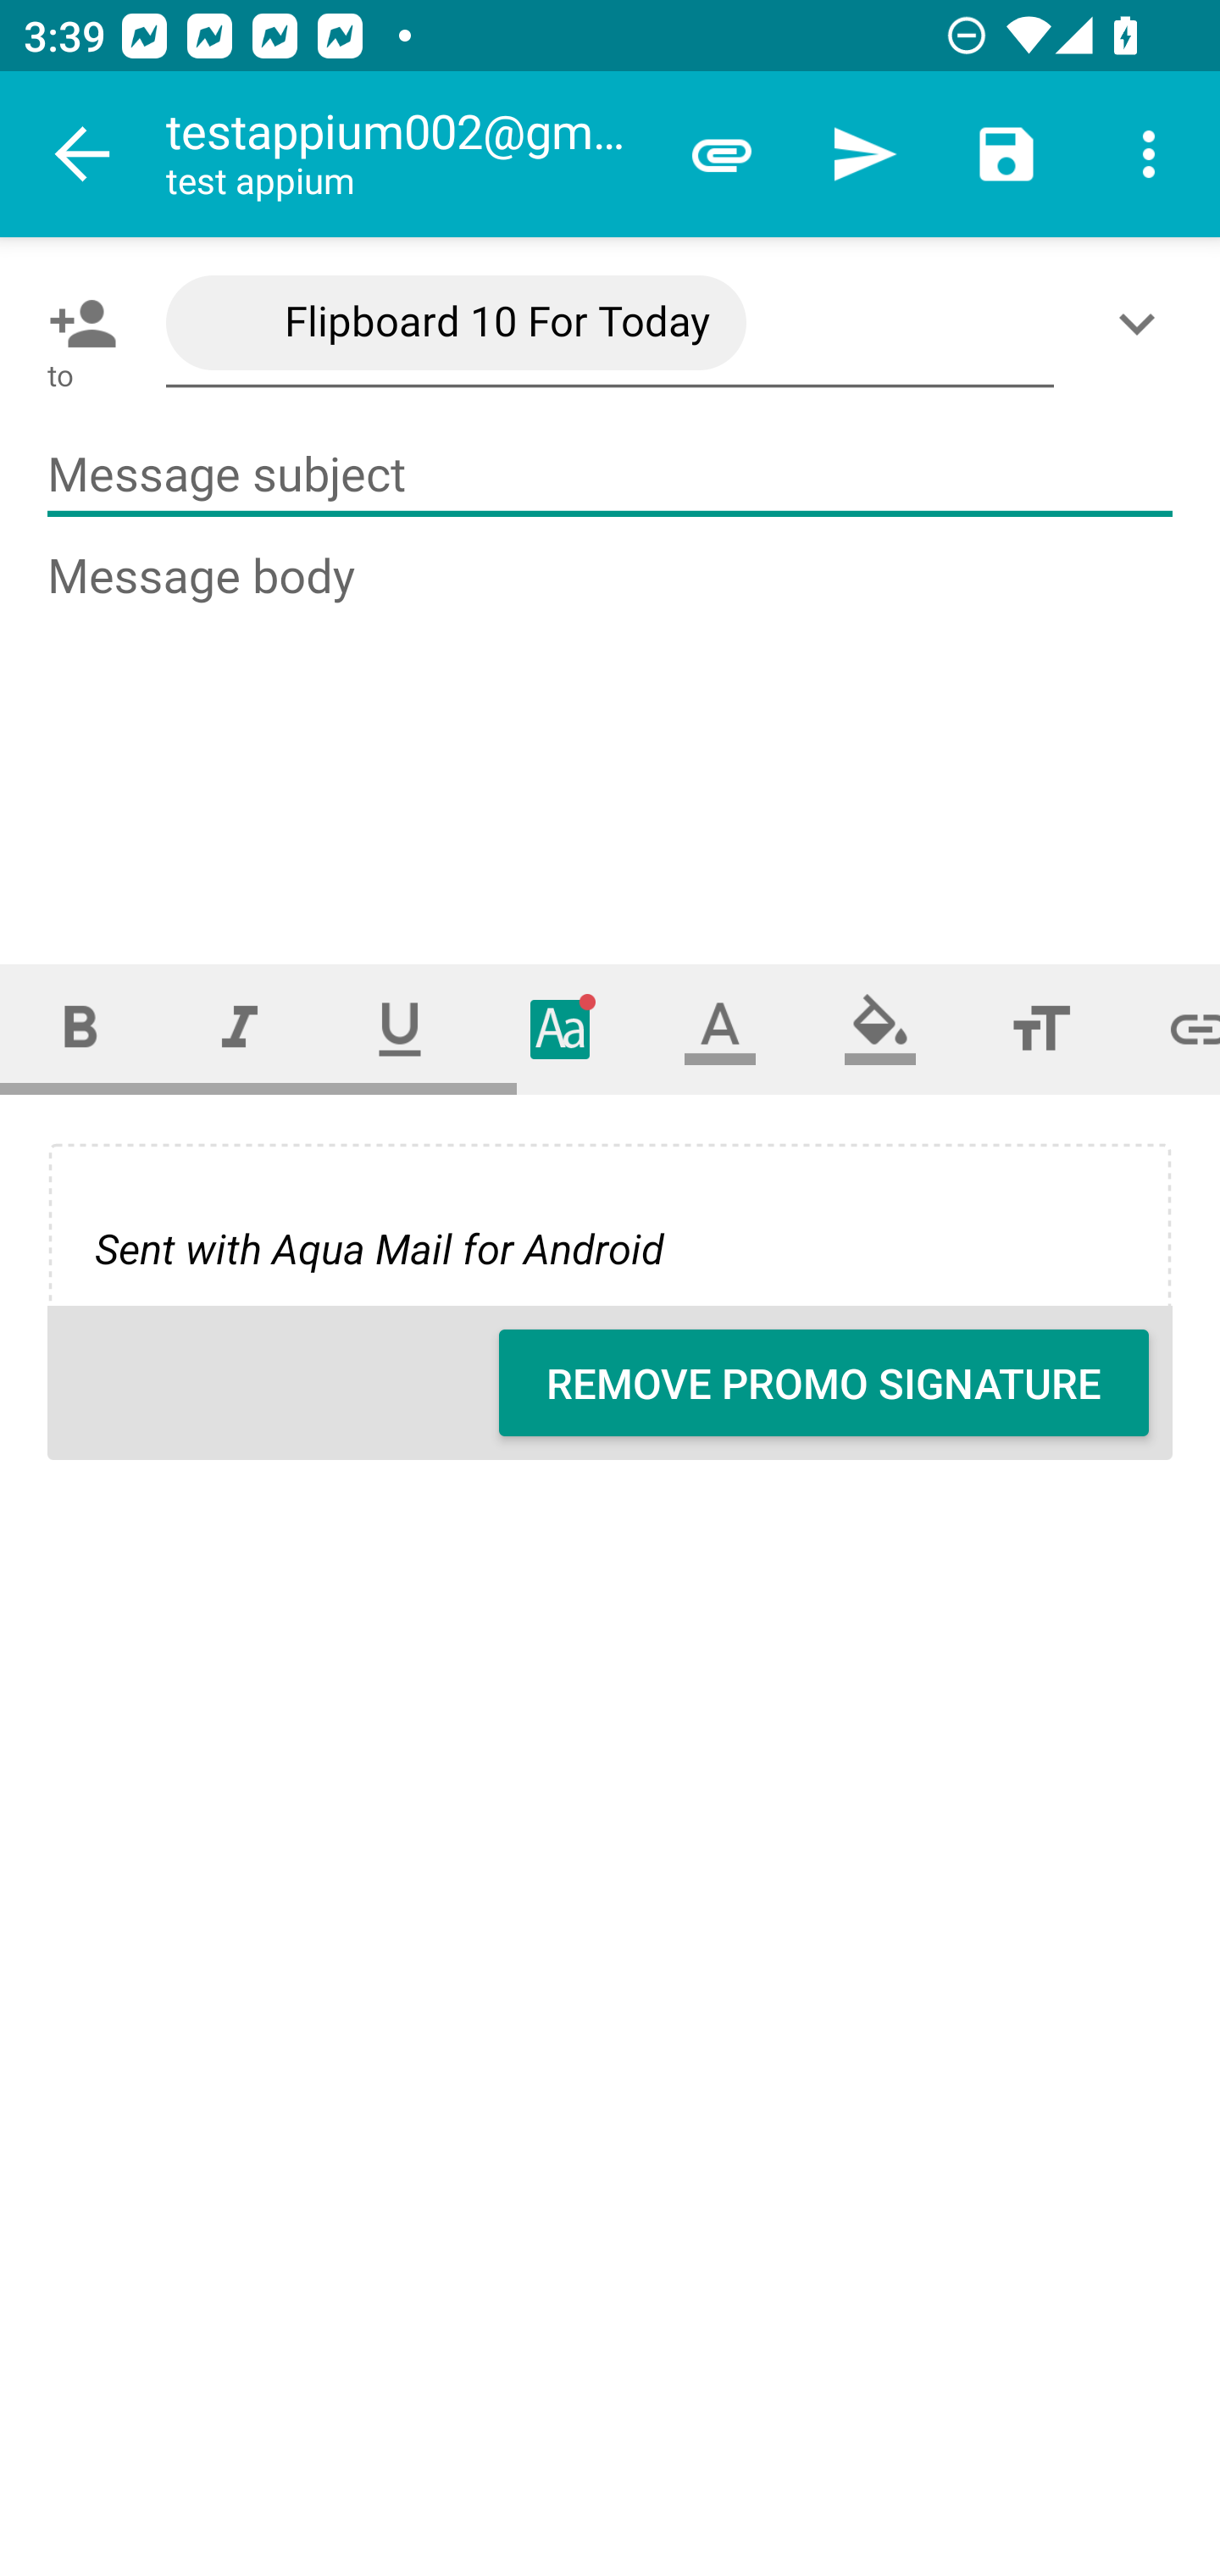 The image size is (1220, 2576). Describe the element at coordinates (1149, 154) in the screenshot. I see `More options` at that location.